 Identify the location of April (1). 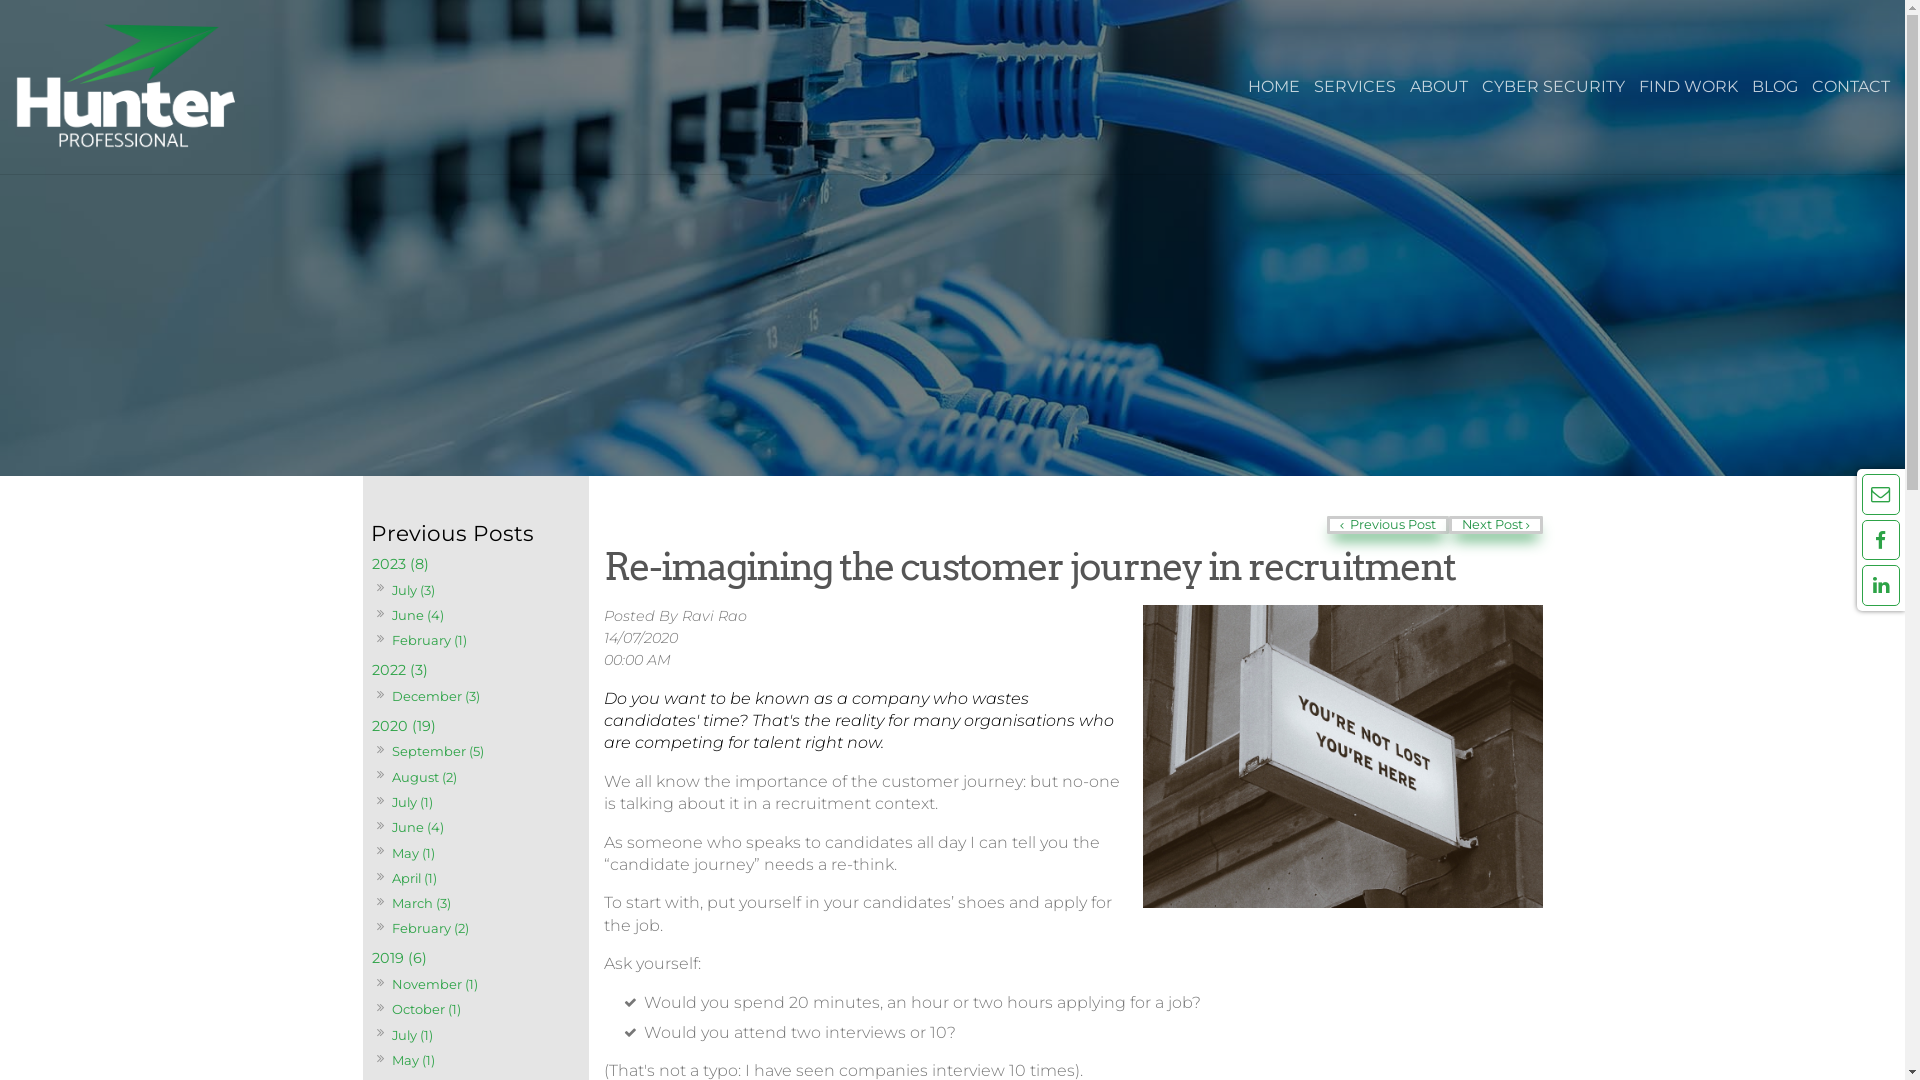
(414, 878).